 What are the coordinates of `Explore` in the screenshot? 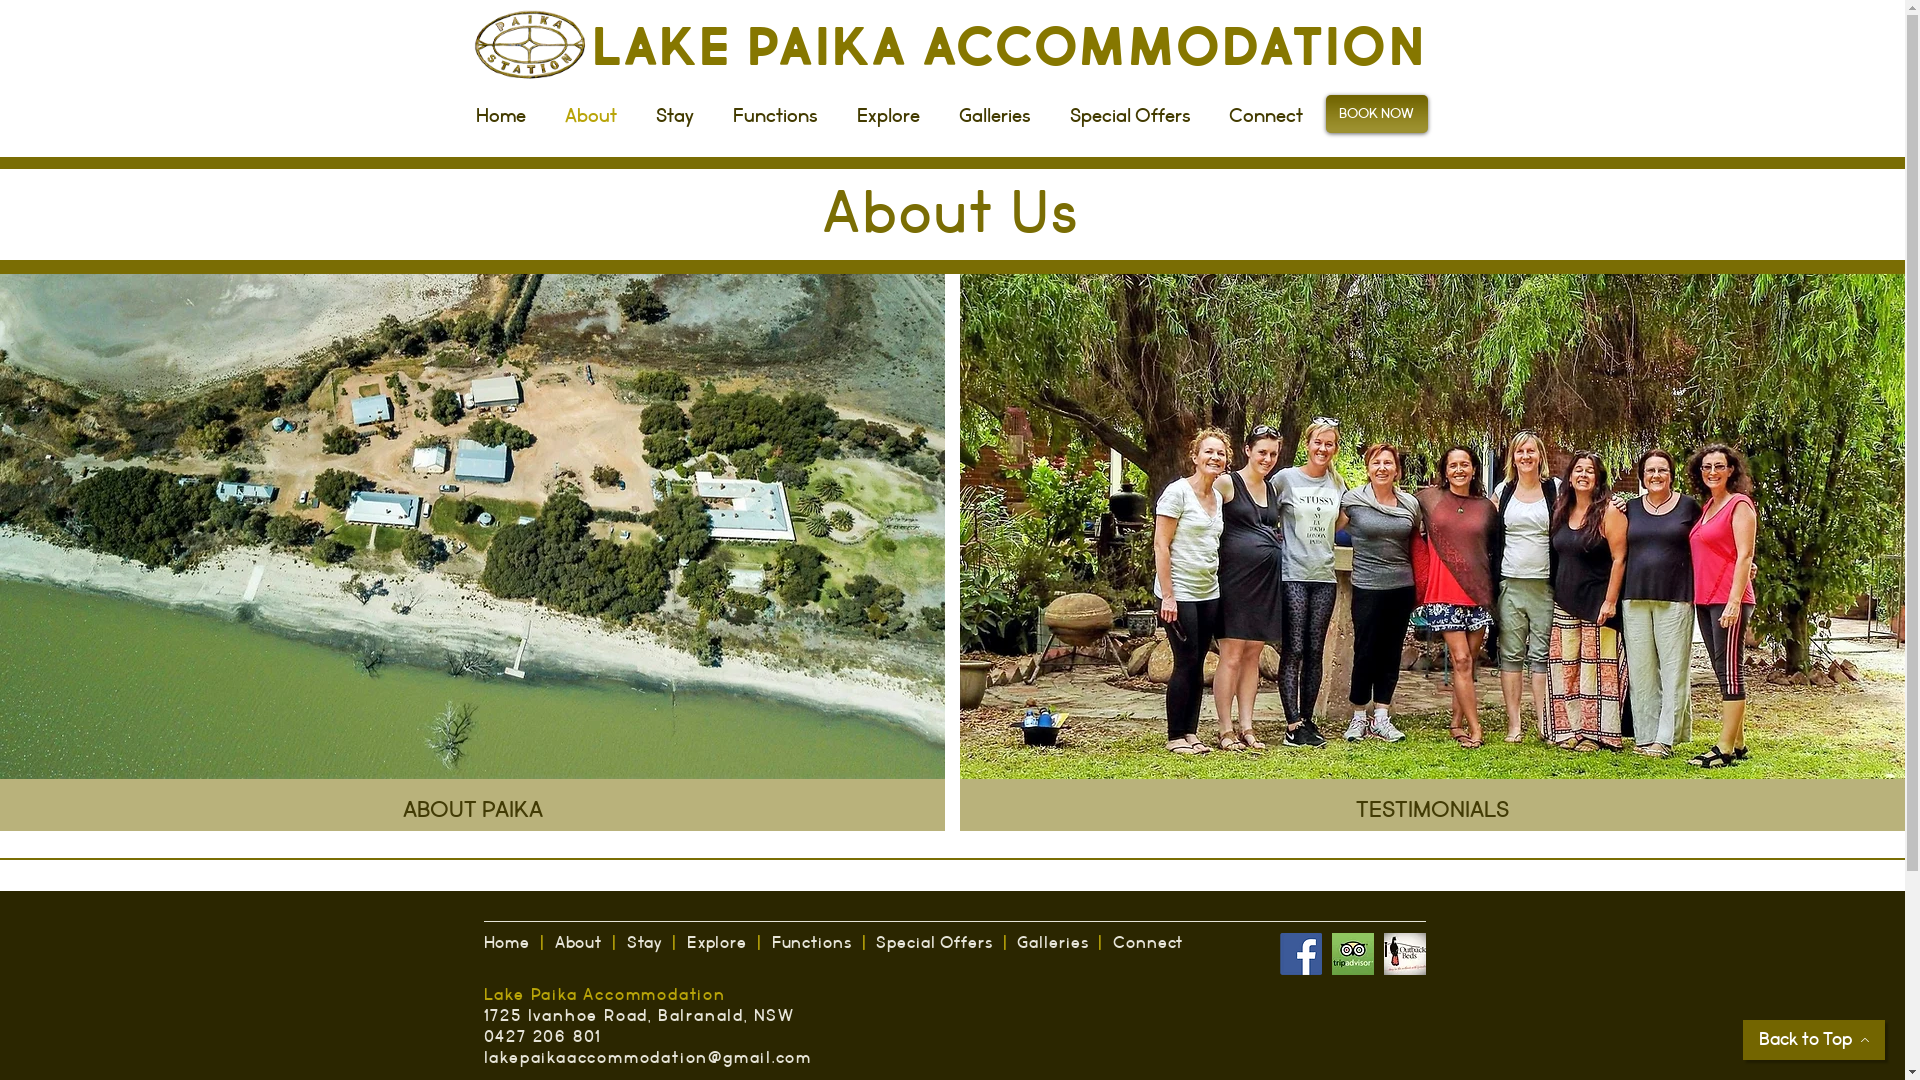 It's located at (717, 944).